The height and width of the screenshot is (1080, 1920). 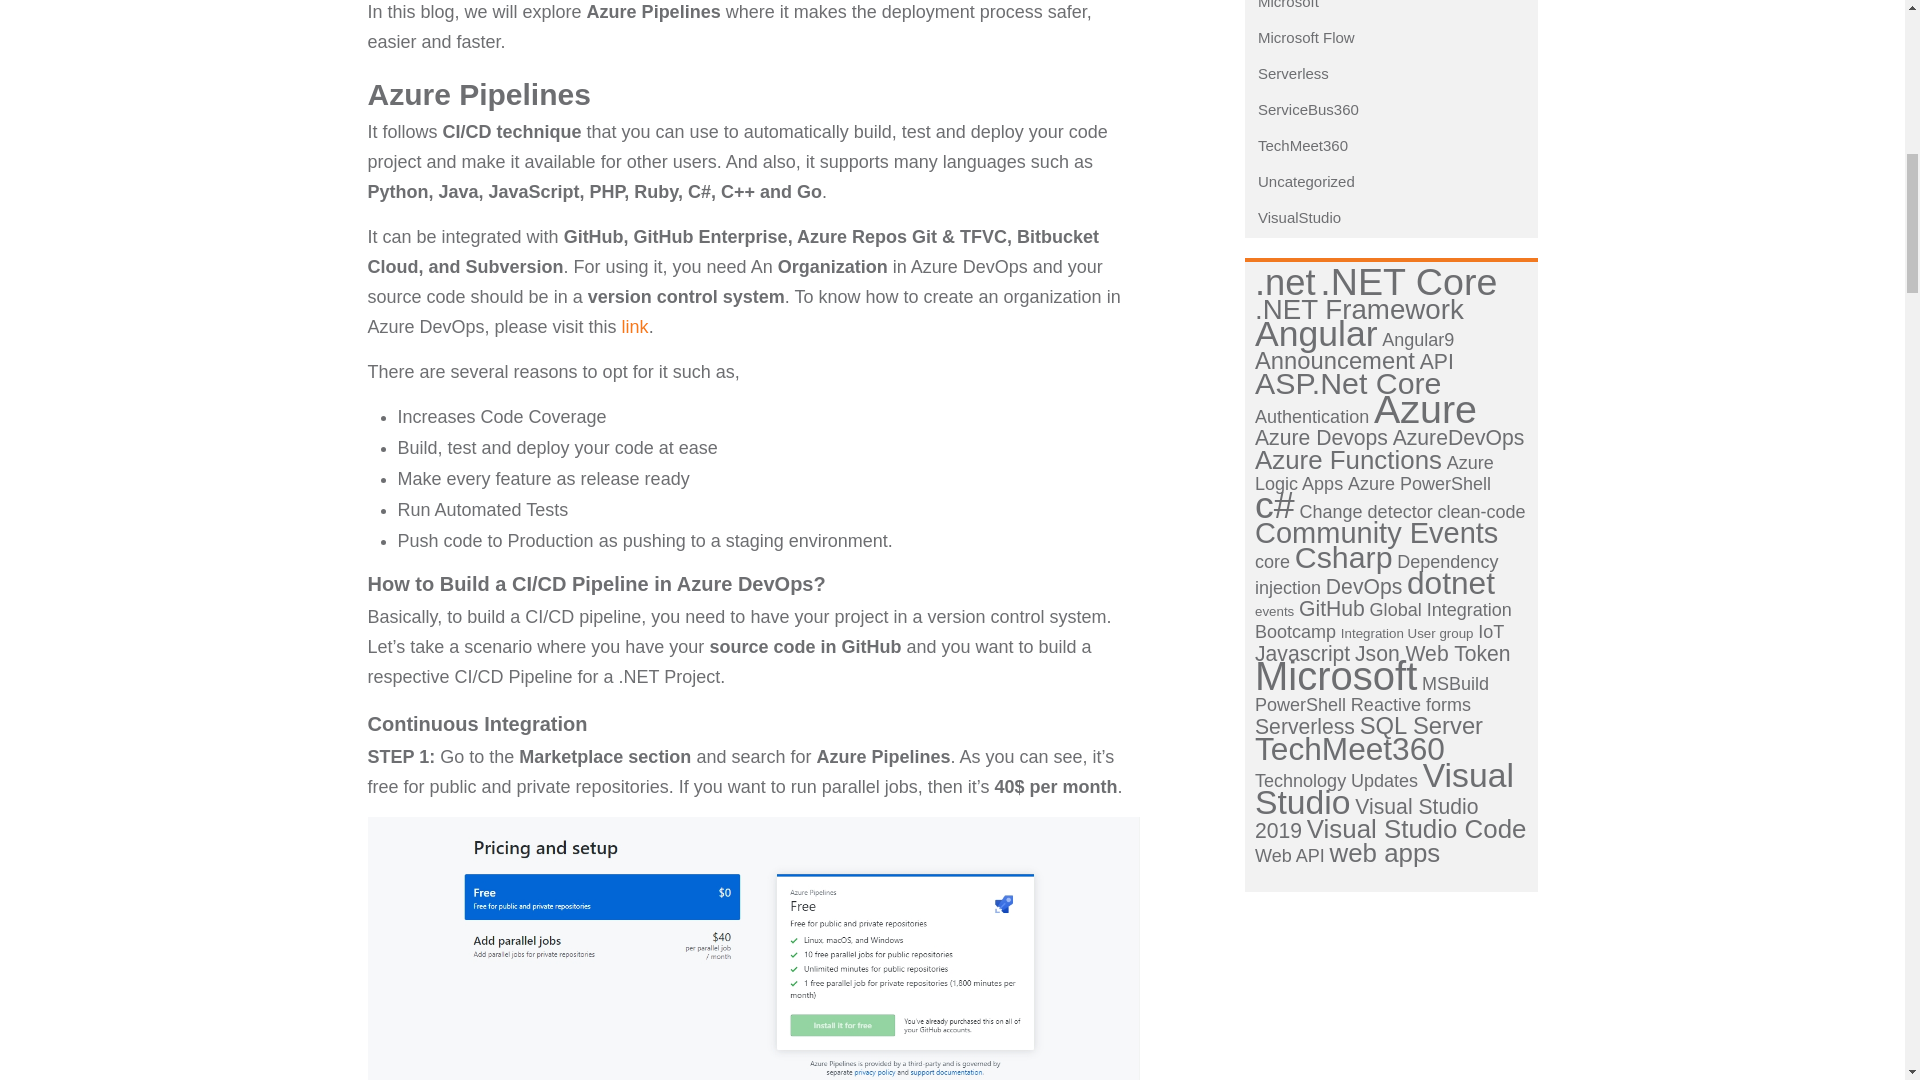 What do you see at coordinates (1294, 217) in the screenshot?
I see `VisualStudio` at bounding box center [1294, 217].